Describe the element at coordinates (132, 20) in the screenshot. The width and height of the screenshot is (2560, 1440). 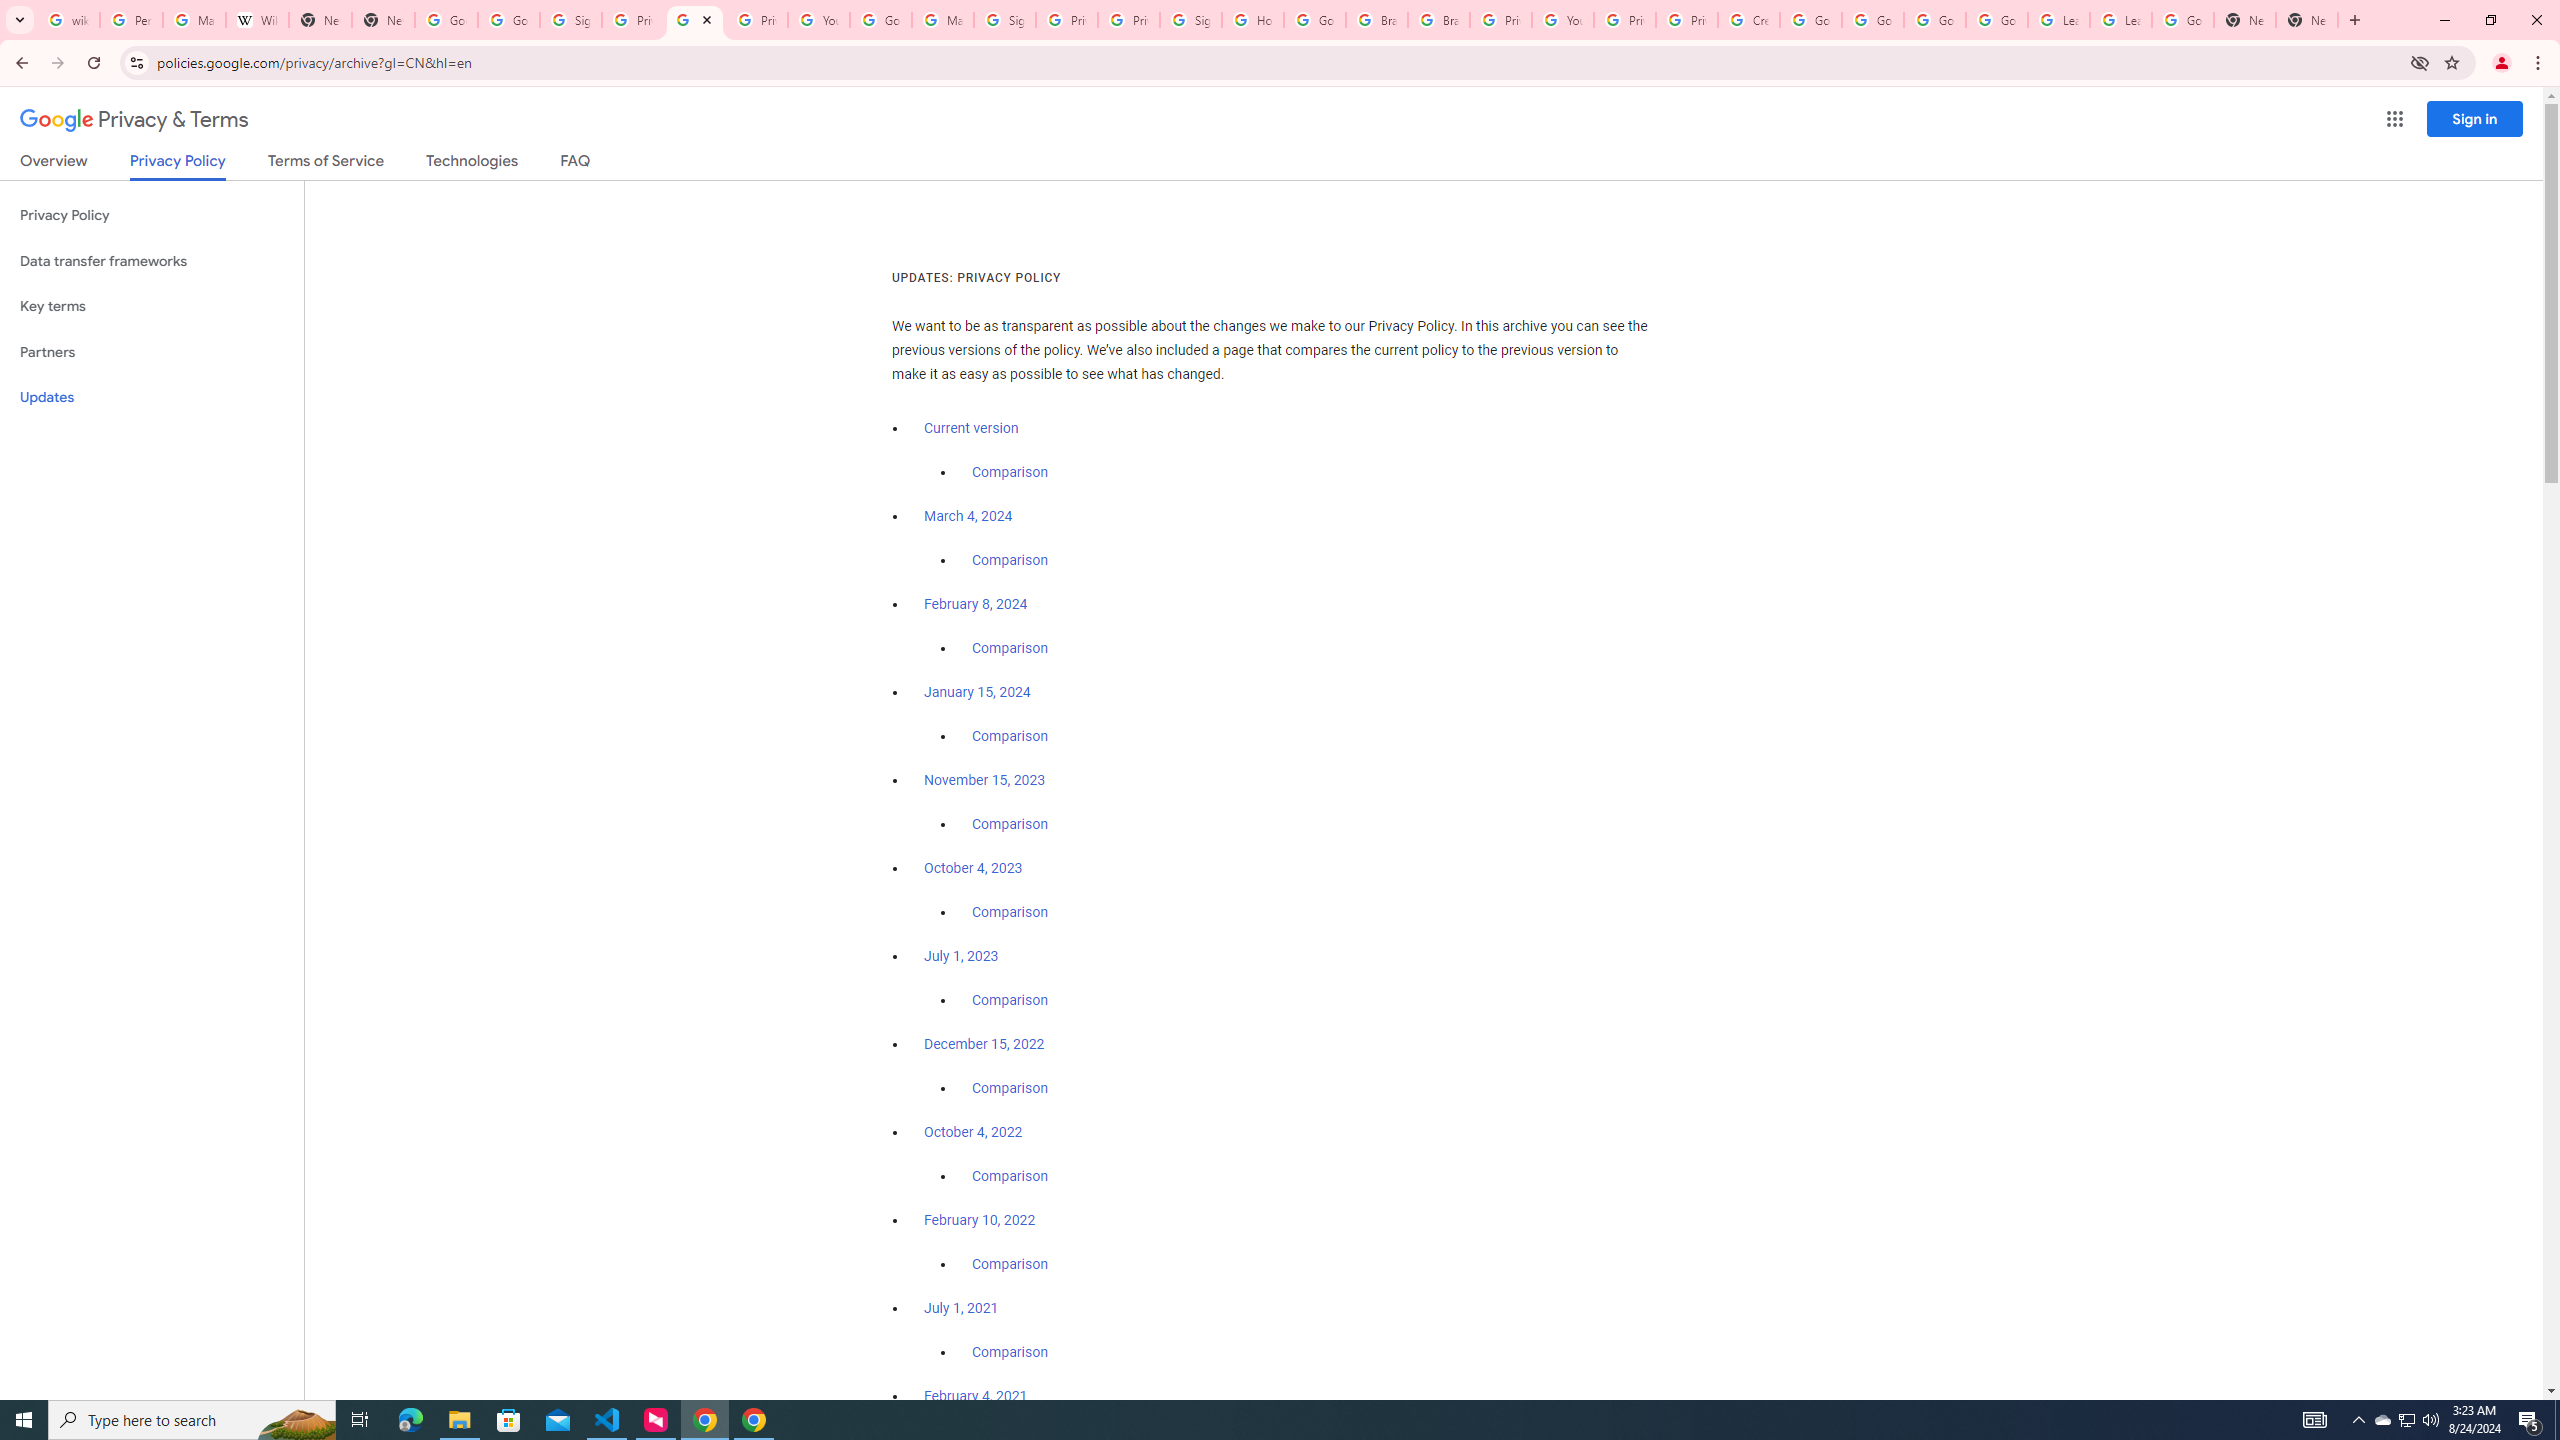
I see `Personalization & Google Search results - Google Search Help` at that location.